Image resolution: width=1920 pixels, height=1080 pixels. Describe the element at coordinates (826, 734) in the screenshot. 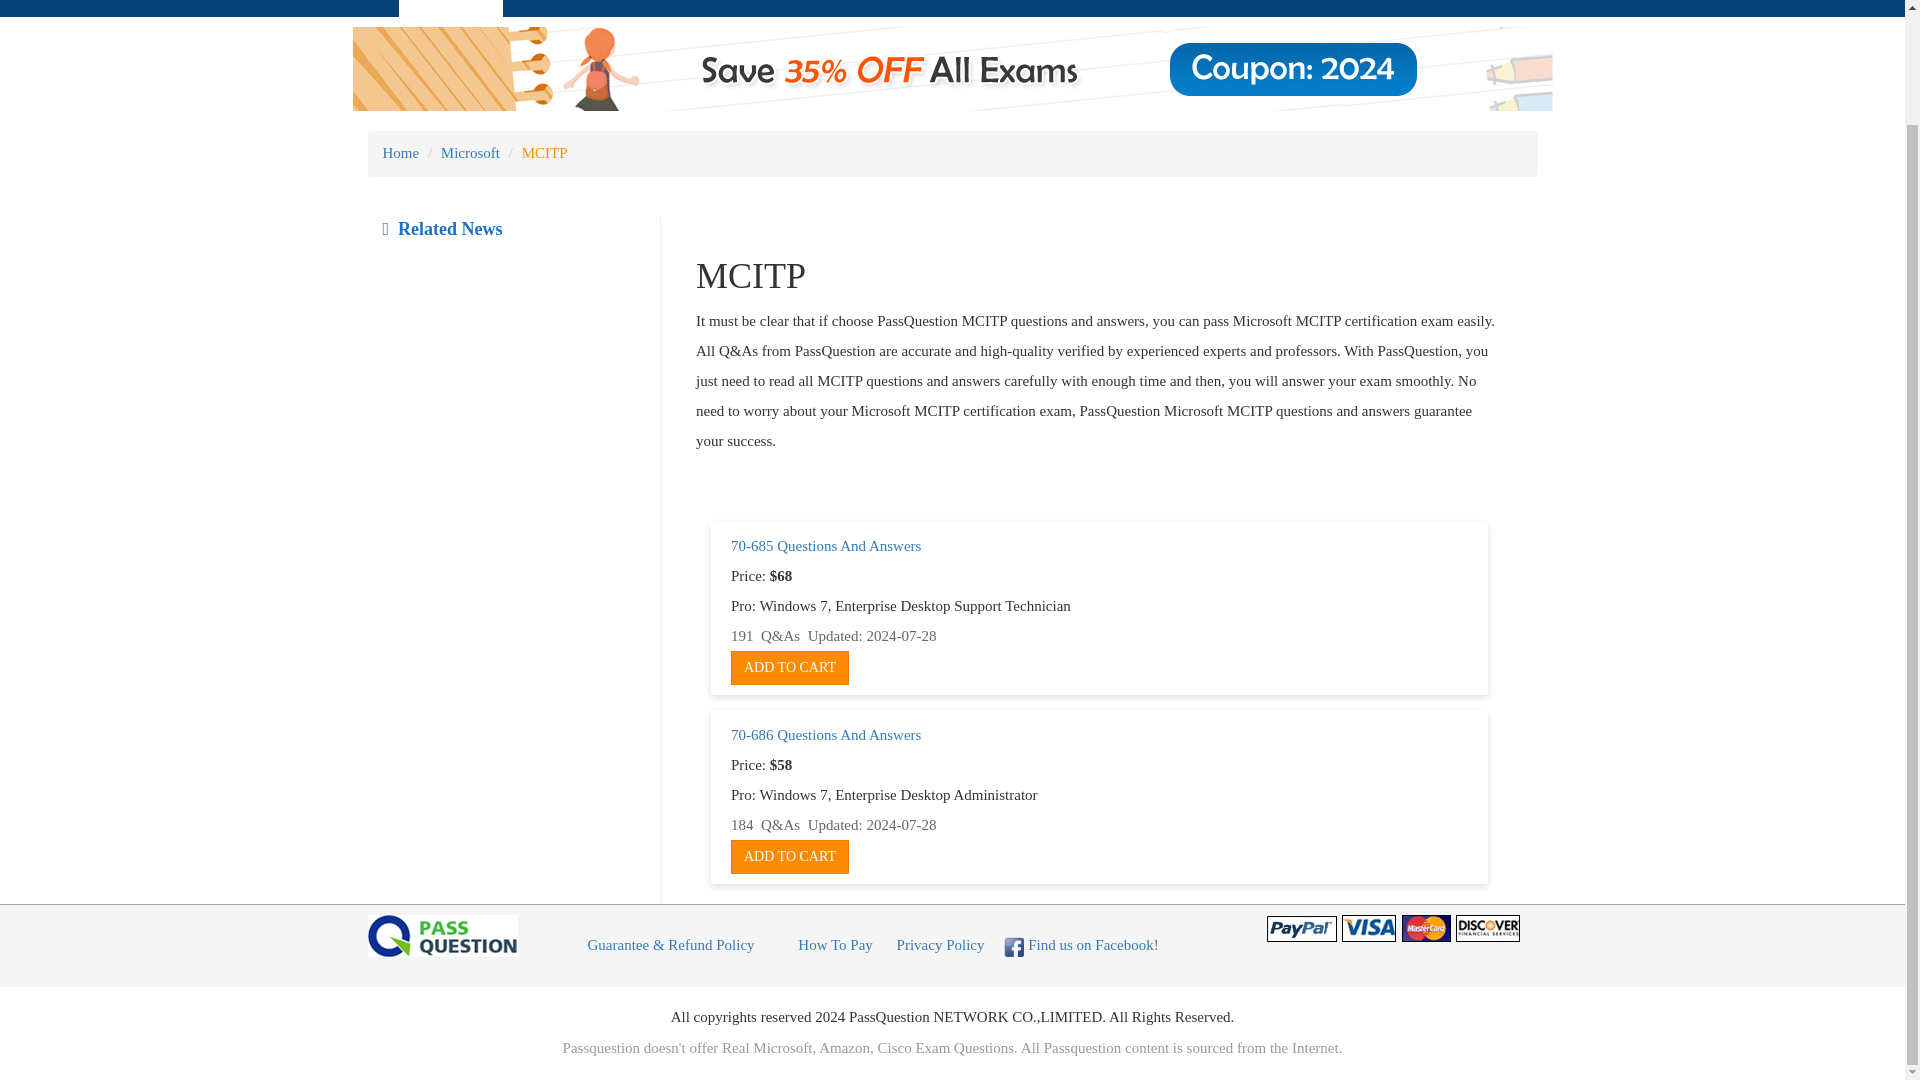

I see `70-686 Questions And Answers` at that location.